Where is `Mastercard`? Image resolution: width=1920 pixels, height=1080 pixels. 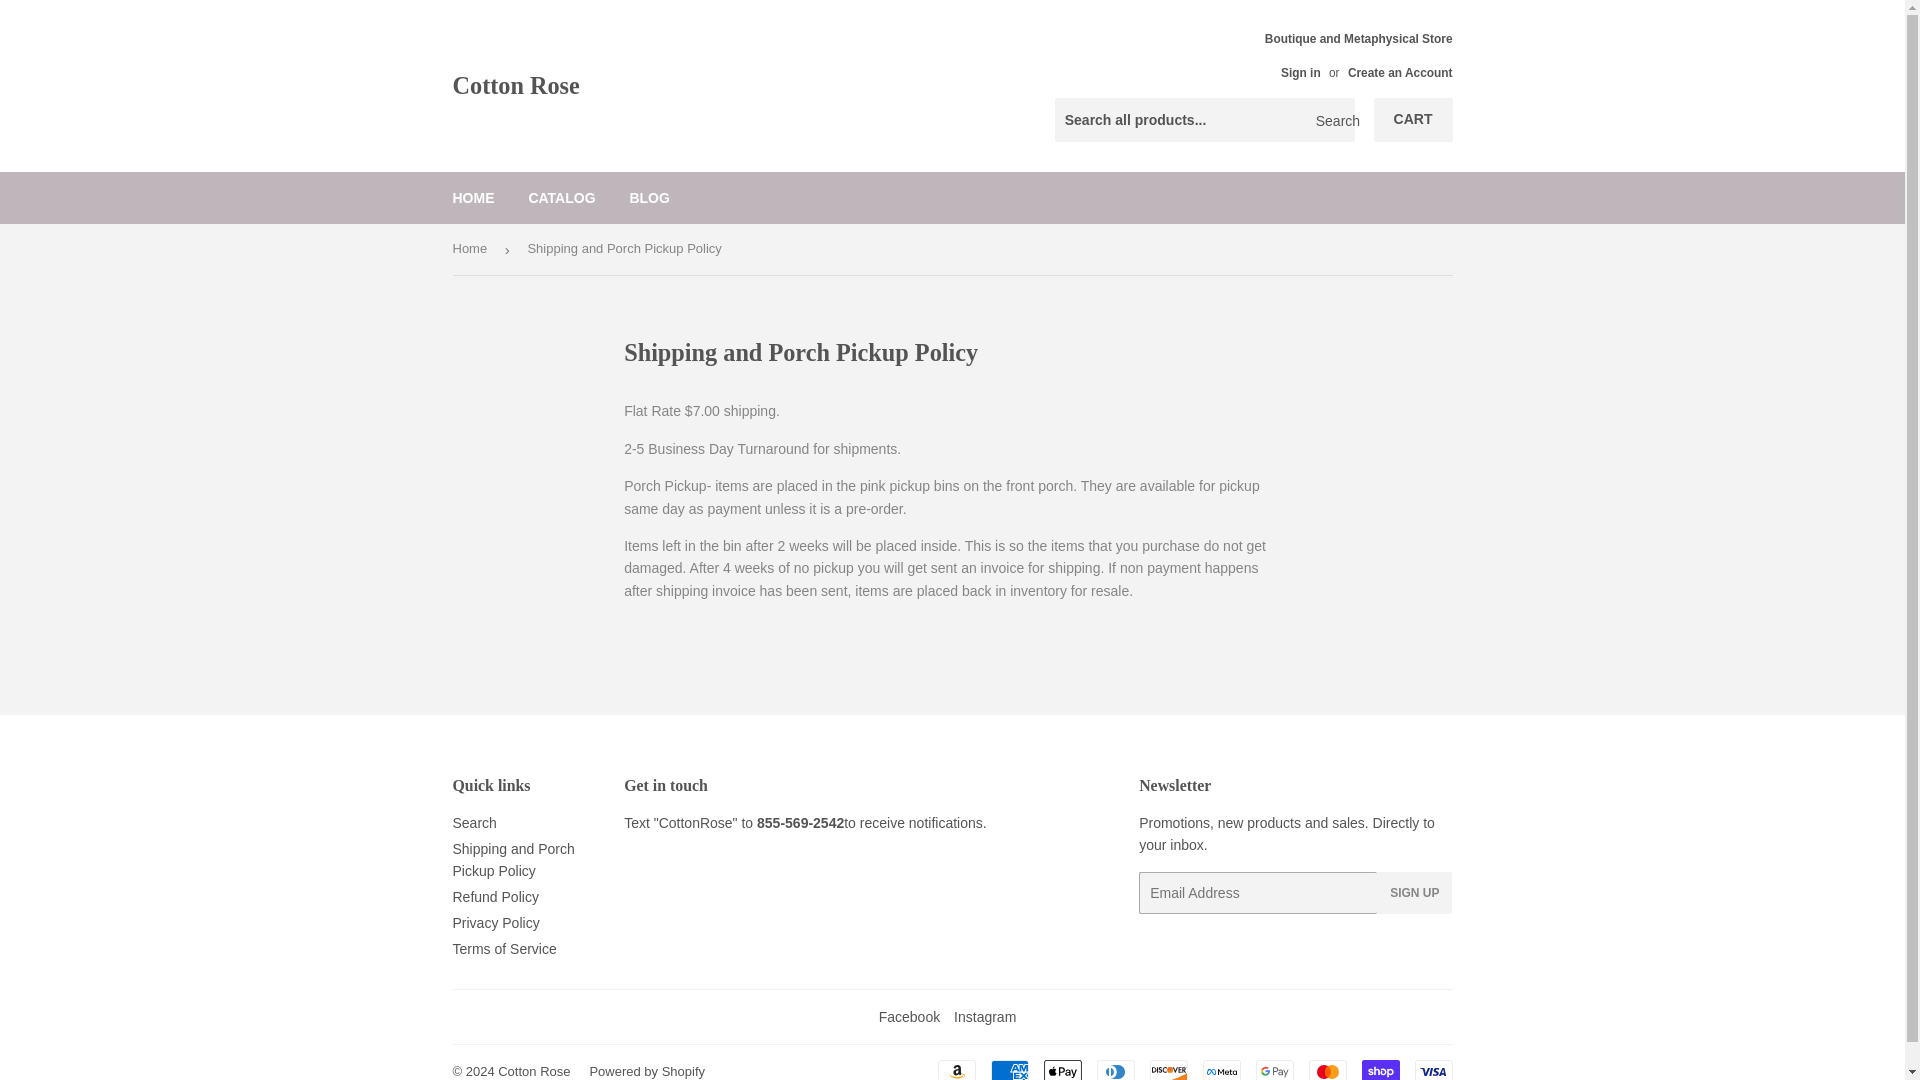
Mastercard is located at coordinates (1326, 1070).